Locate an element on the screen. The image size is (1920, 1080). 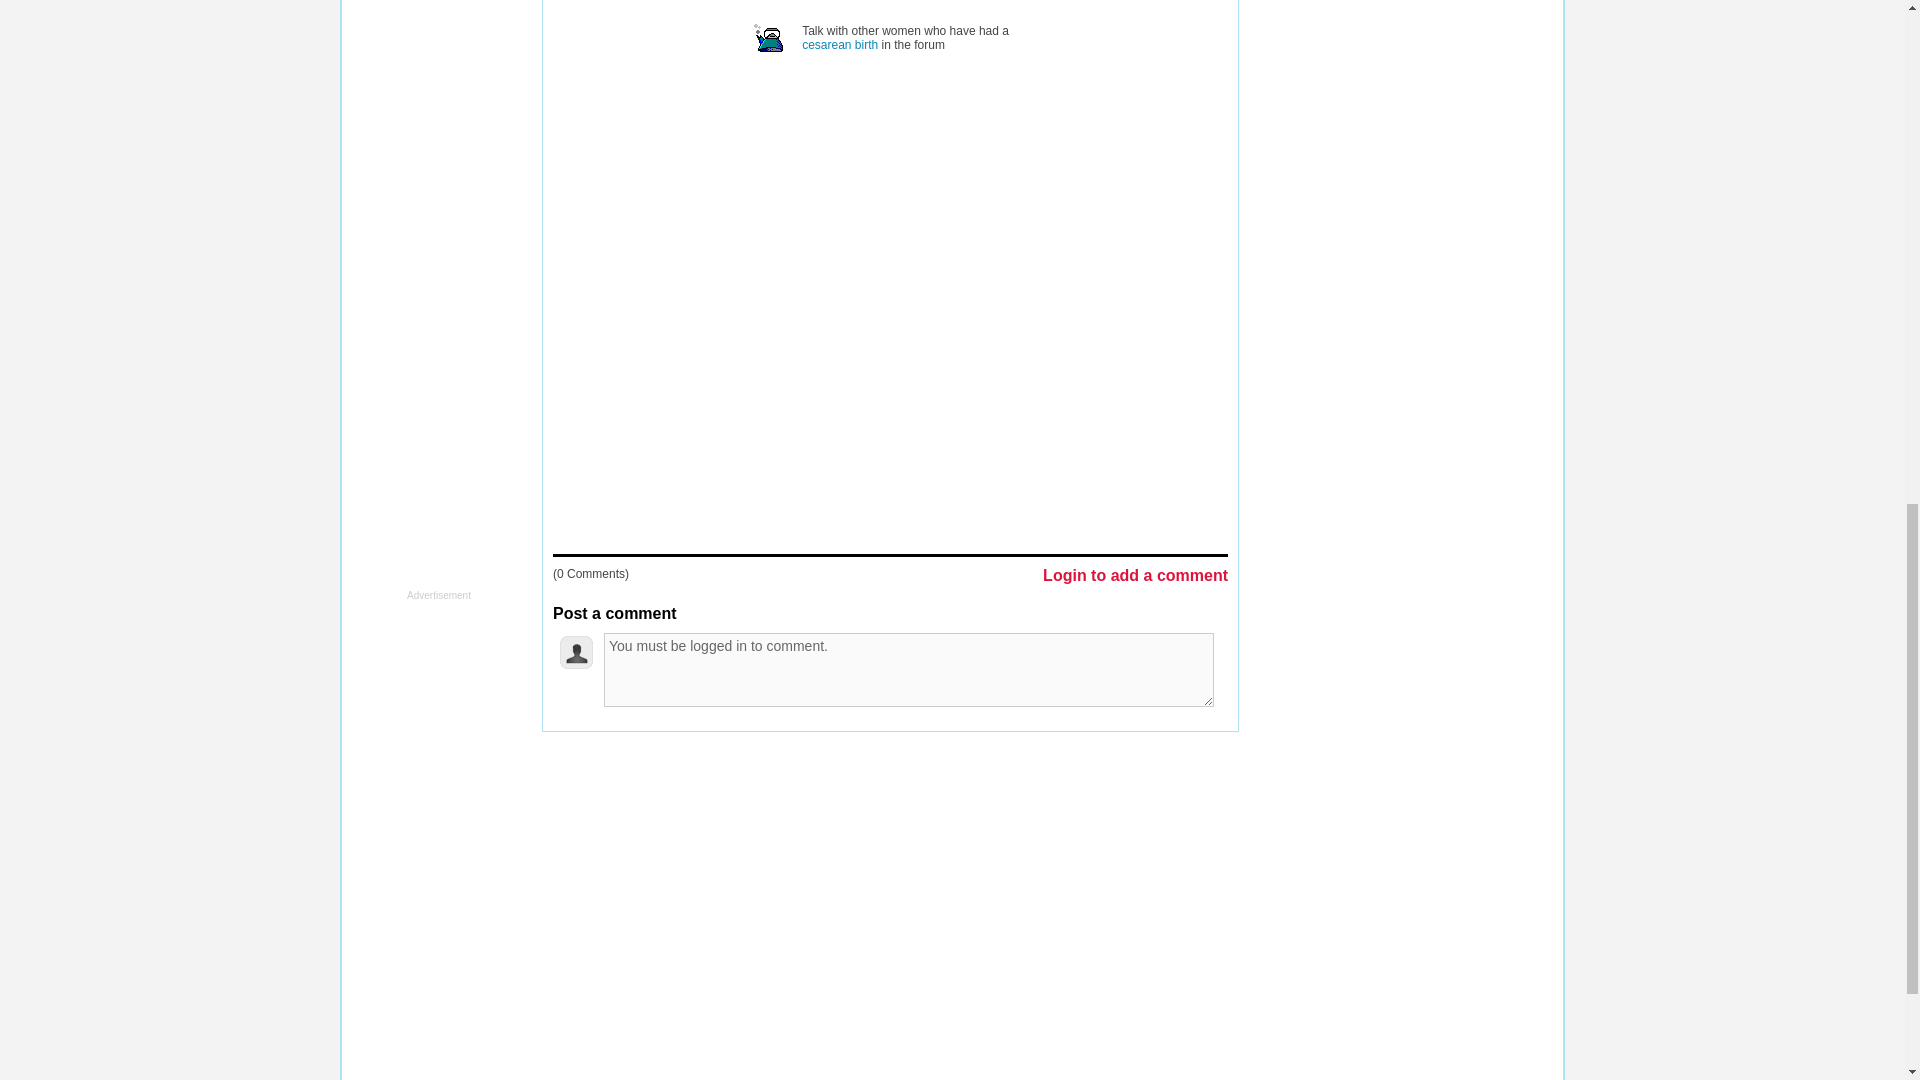
Login to add a comment is located at coordinates (1135, 577).